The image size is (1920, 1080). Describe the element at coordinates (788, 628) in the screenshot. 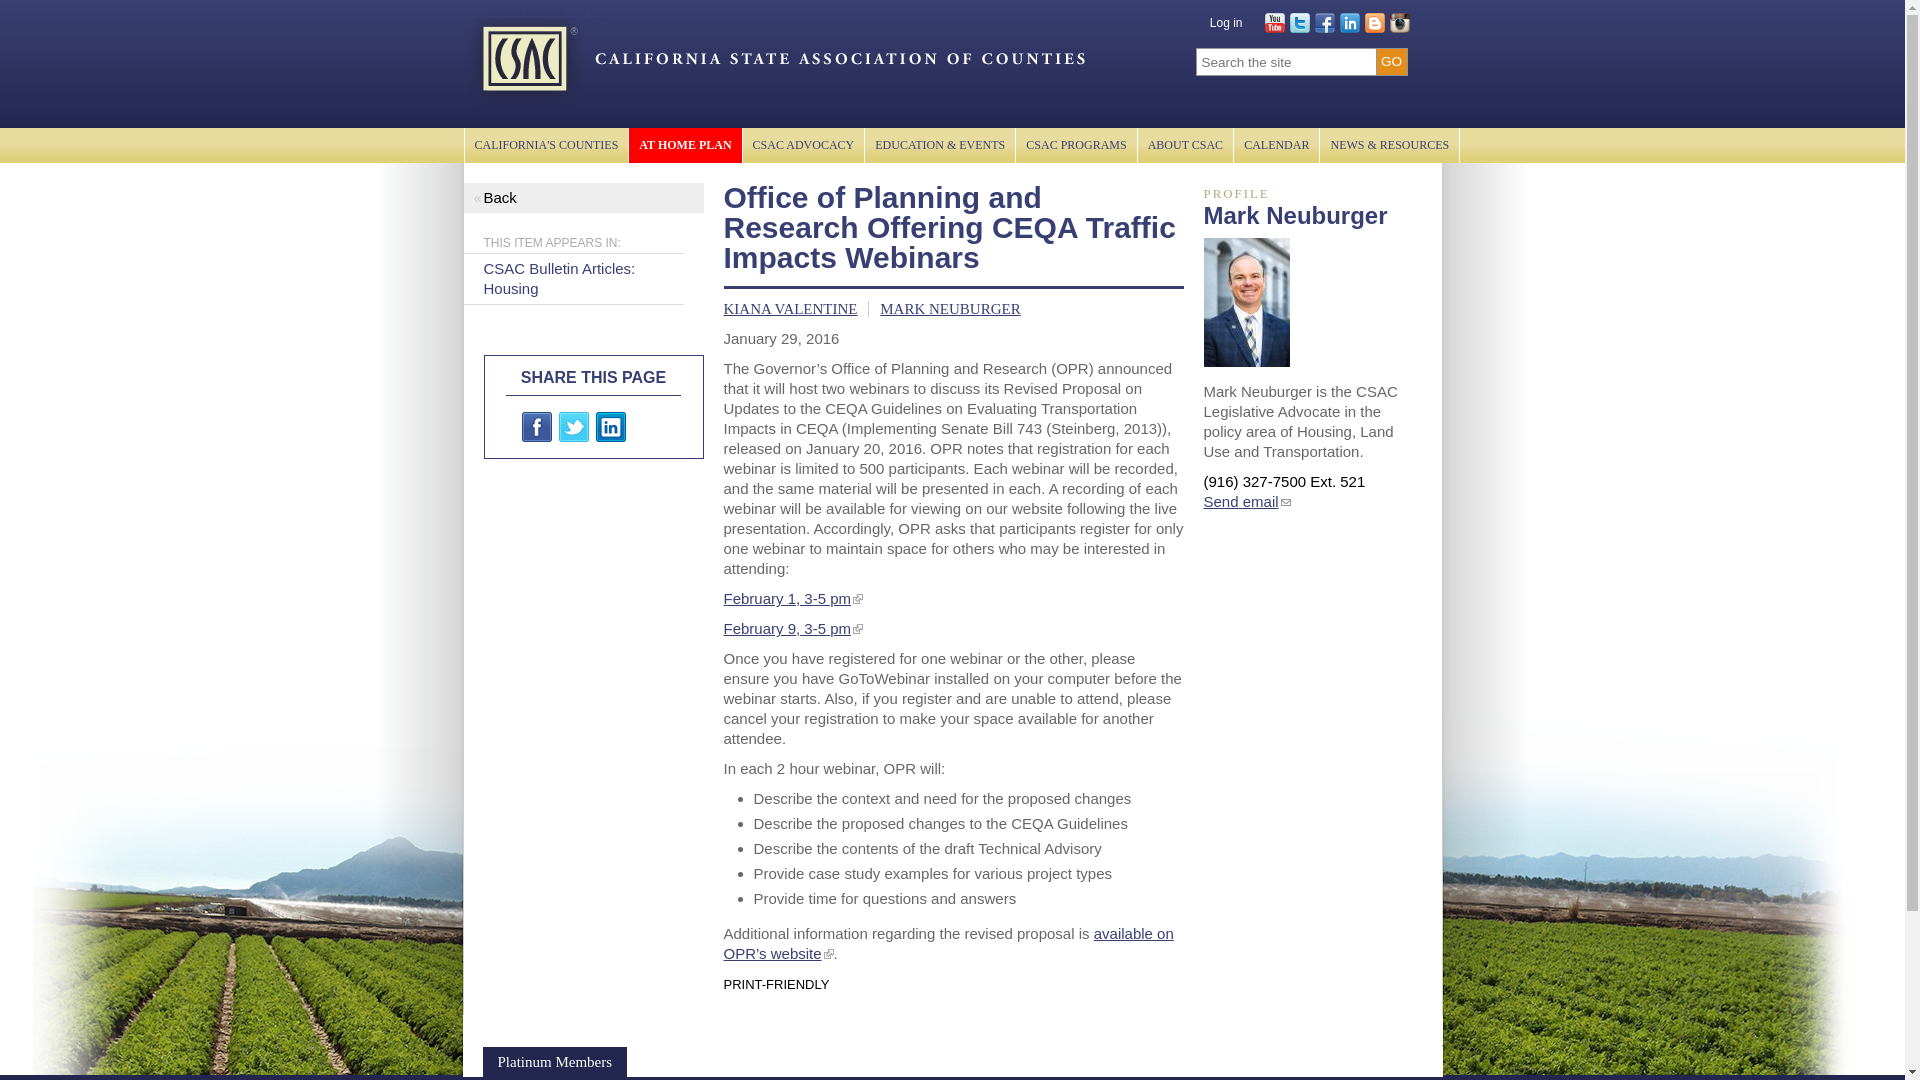

I see `February 9, 3-5 pm` at that location.